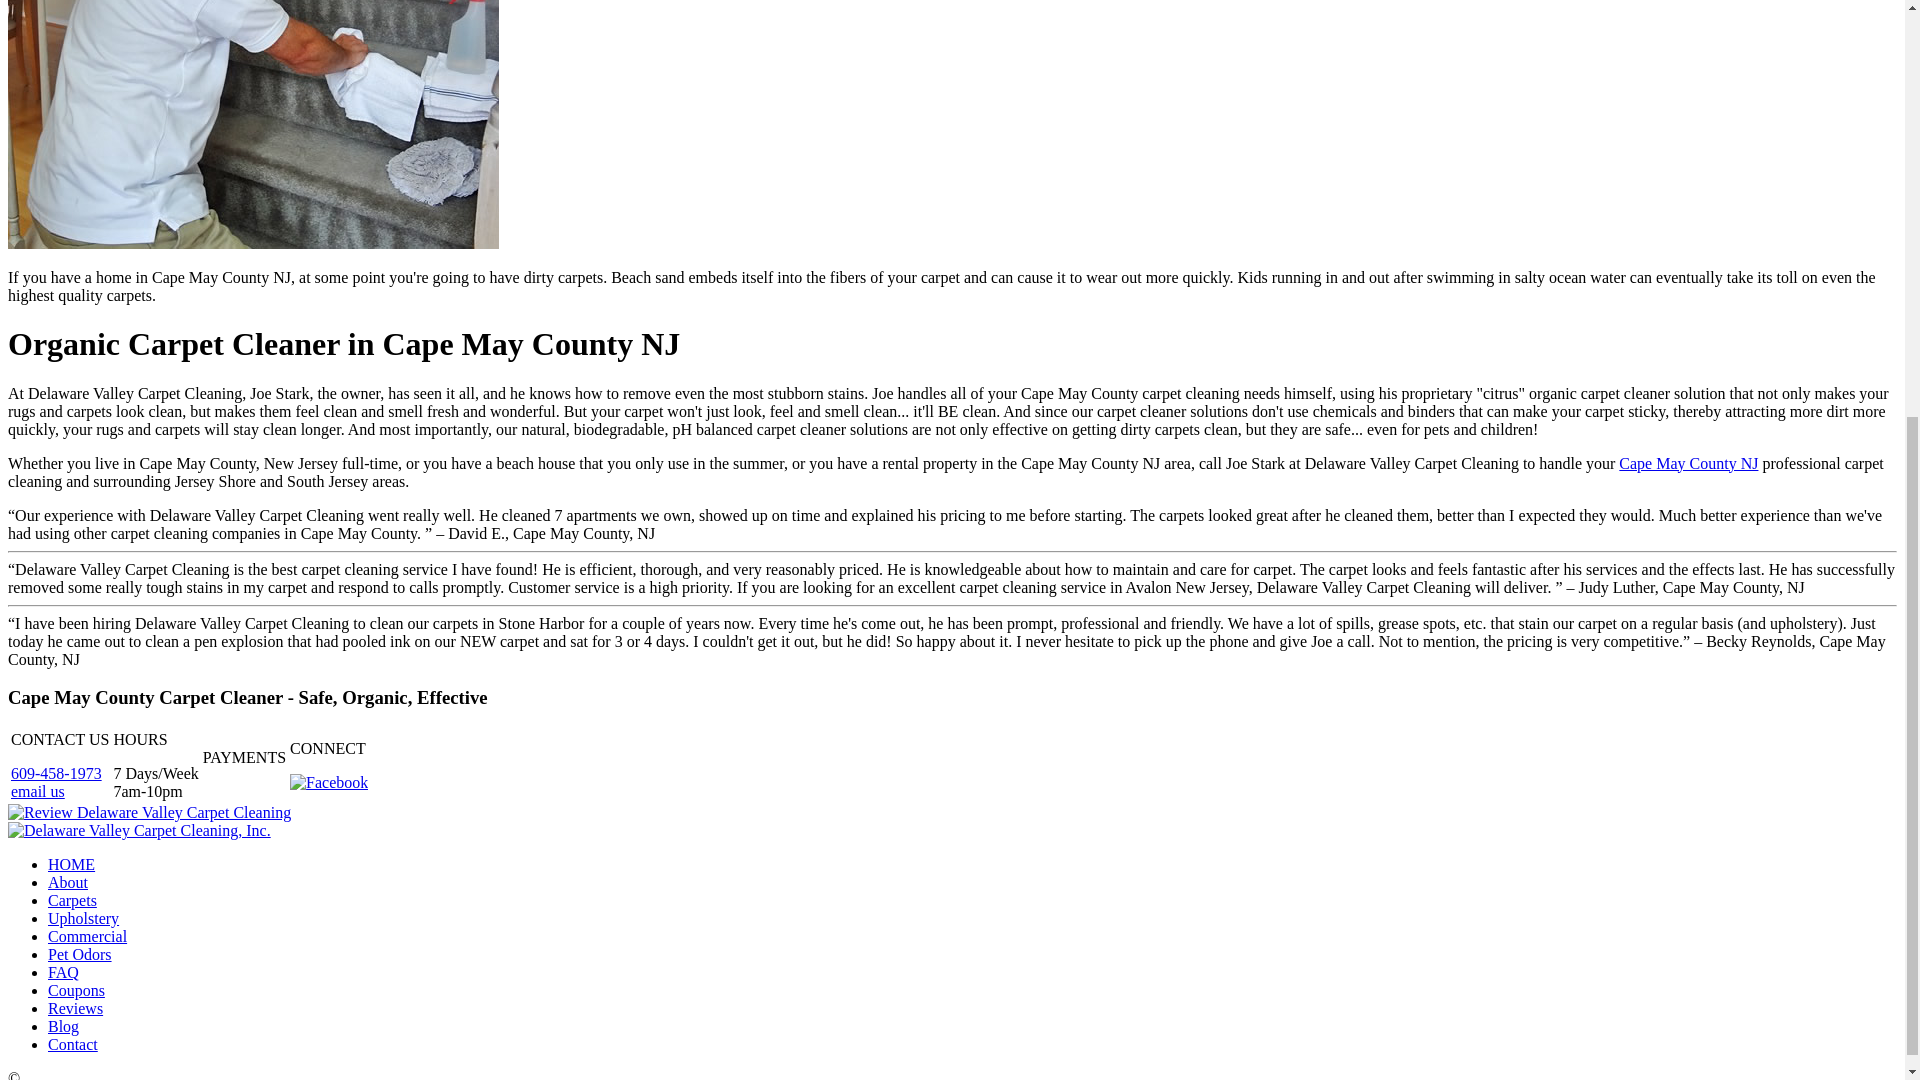 The image size is (1920, 1080). I want to click on Pet Odors, so click(80, 954).